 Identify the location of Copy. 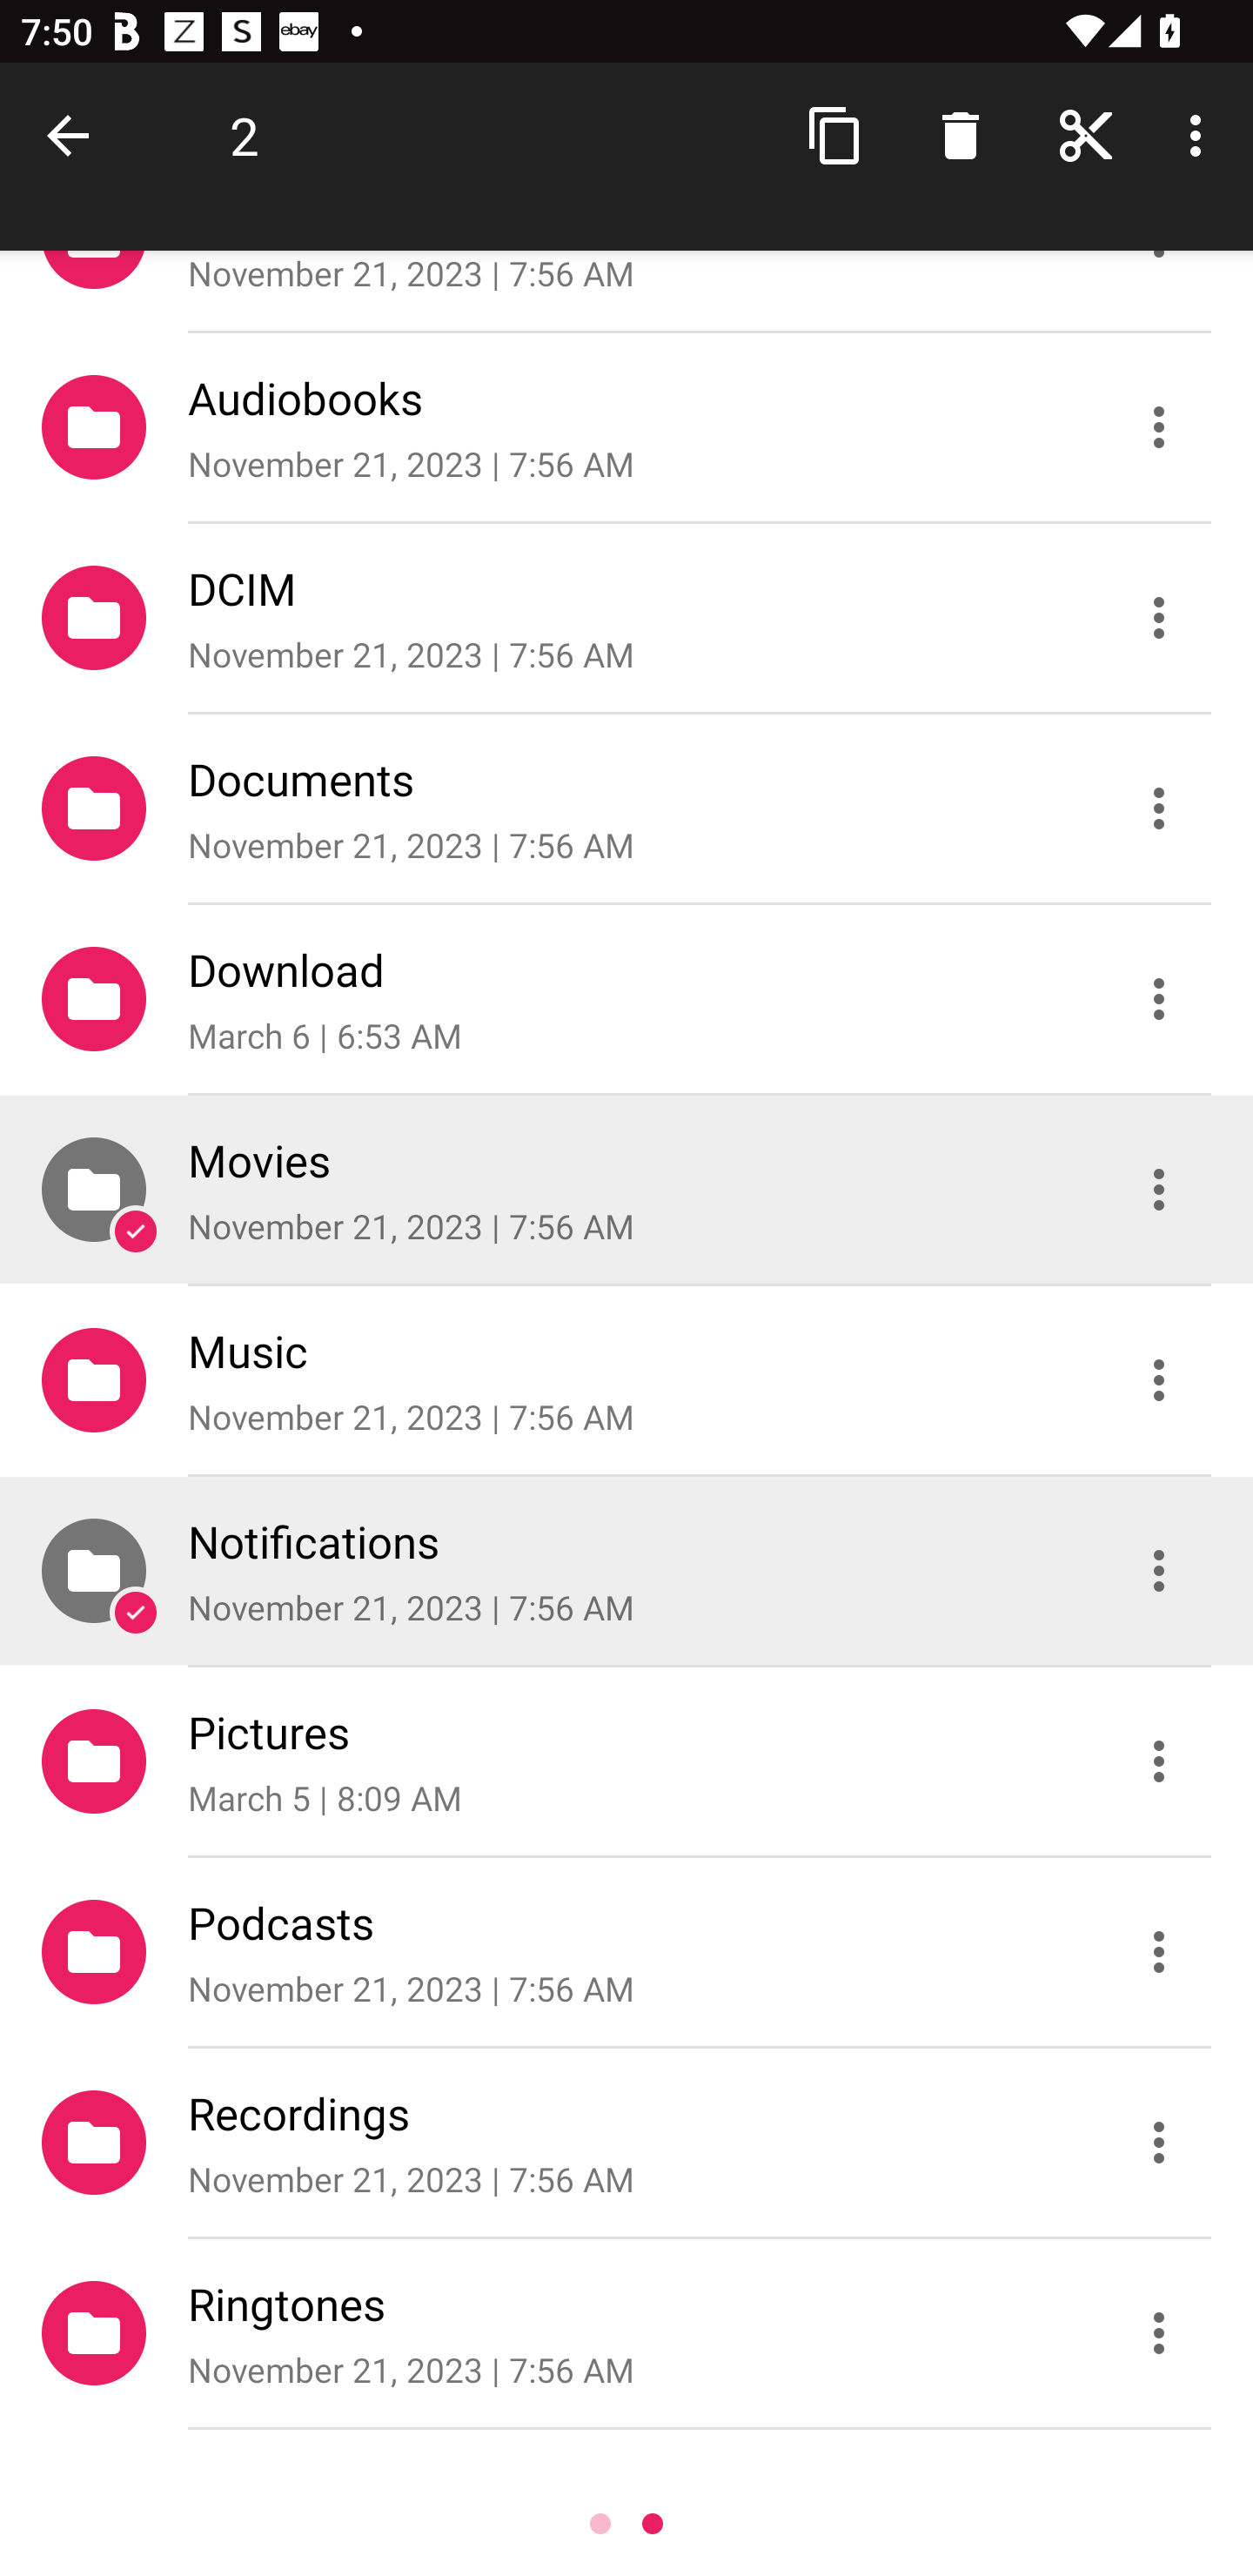
(835, 134).